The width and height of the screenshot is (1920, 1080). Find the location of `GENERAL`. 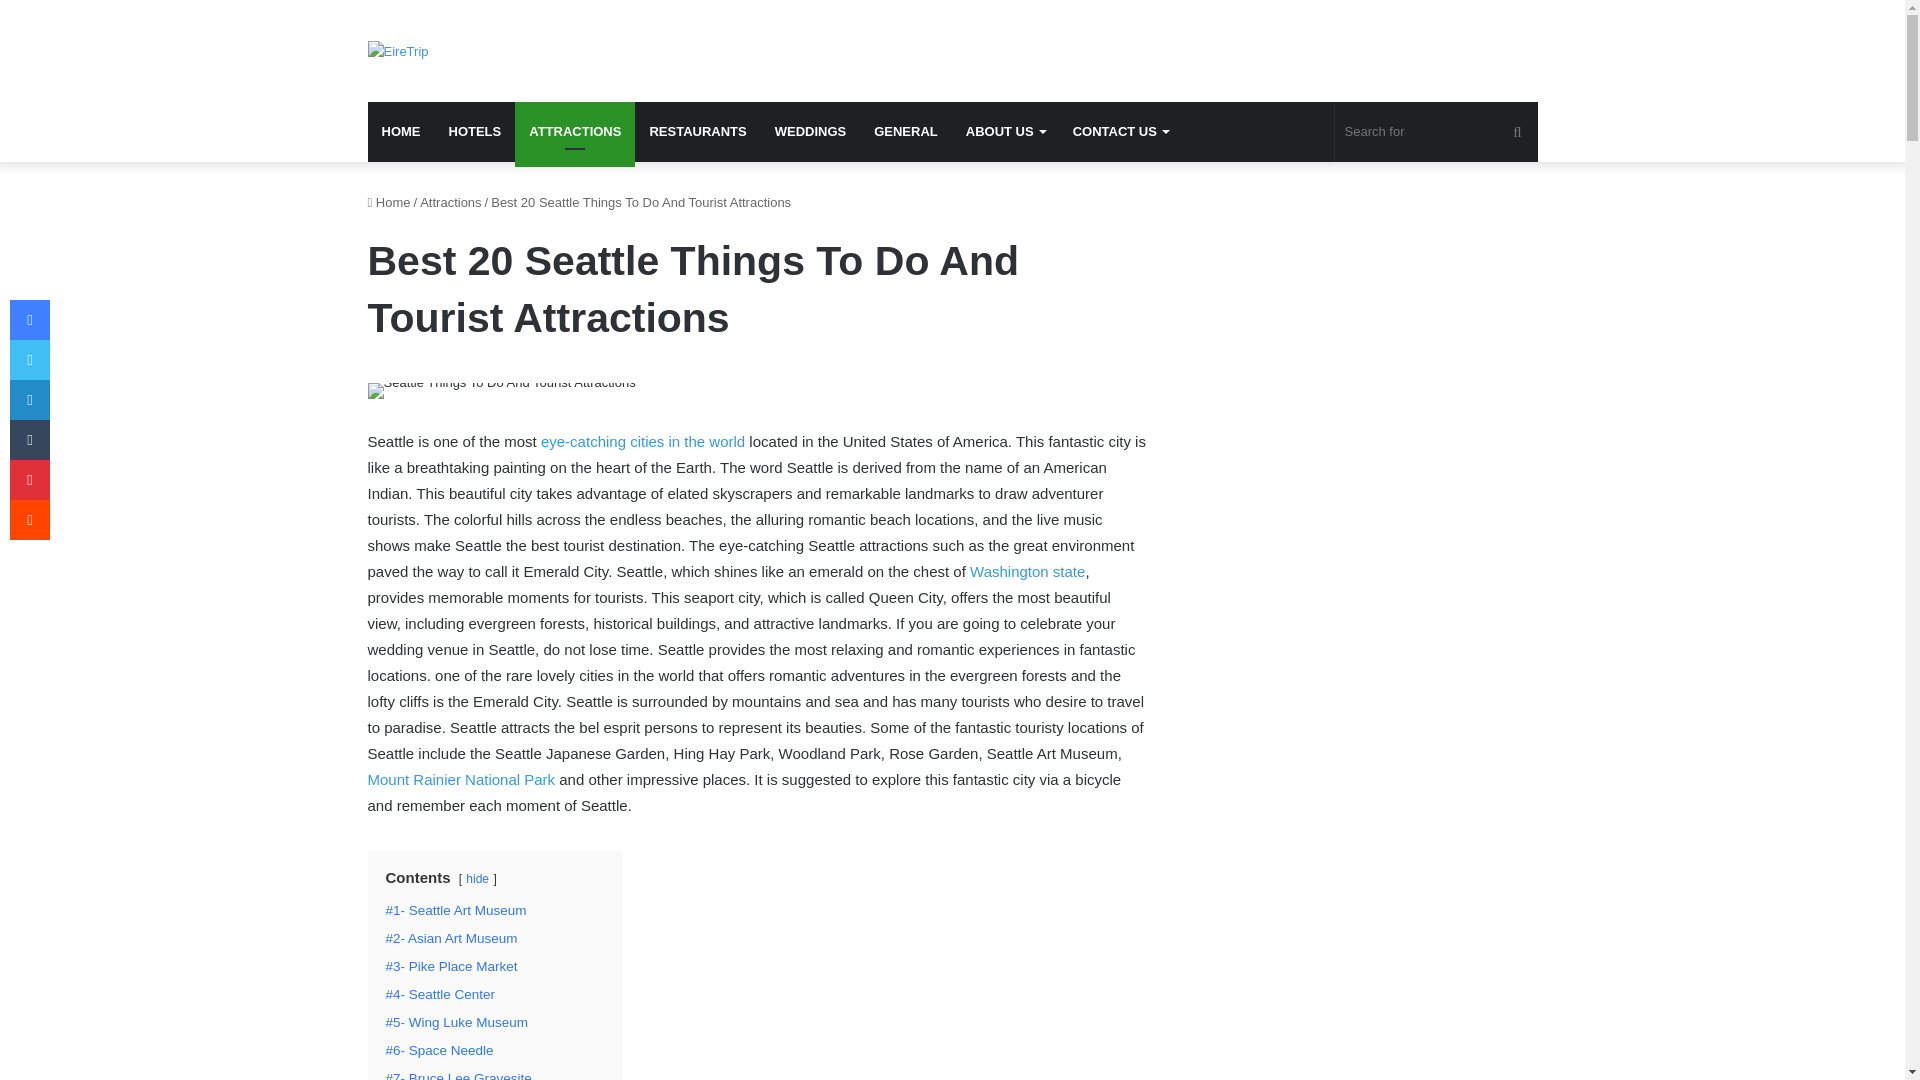

GENERAL is located at coordinates (906, 132).